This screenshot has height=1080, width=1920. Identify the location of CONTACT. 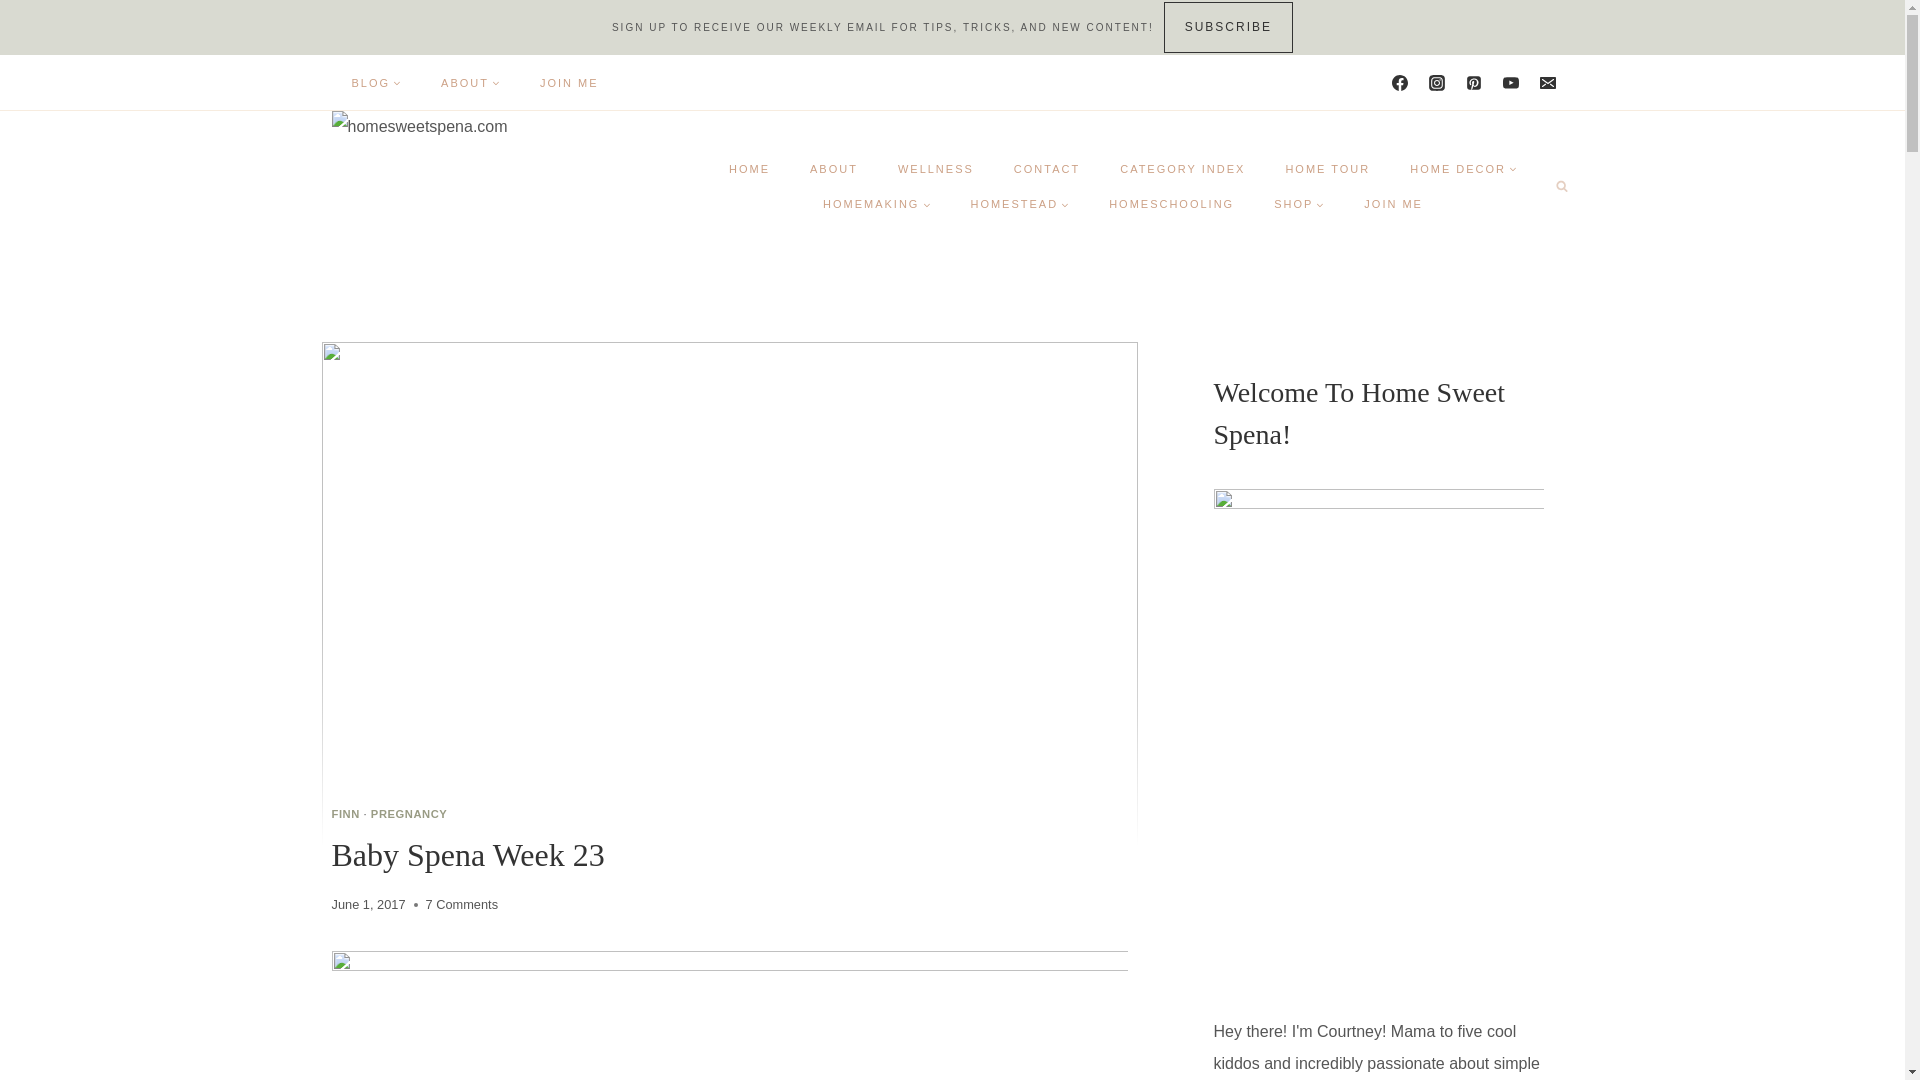
(1047, 168).